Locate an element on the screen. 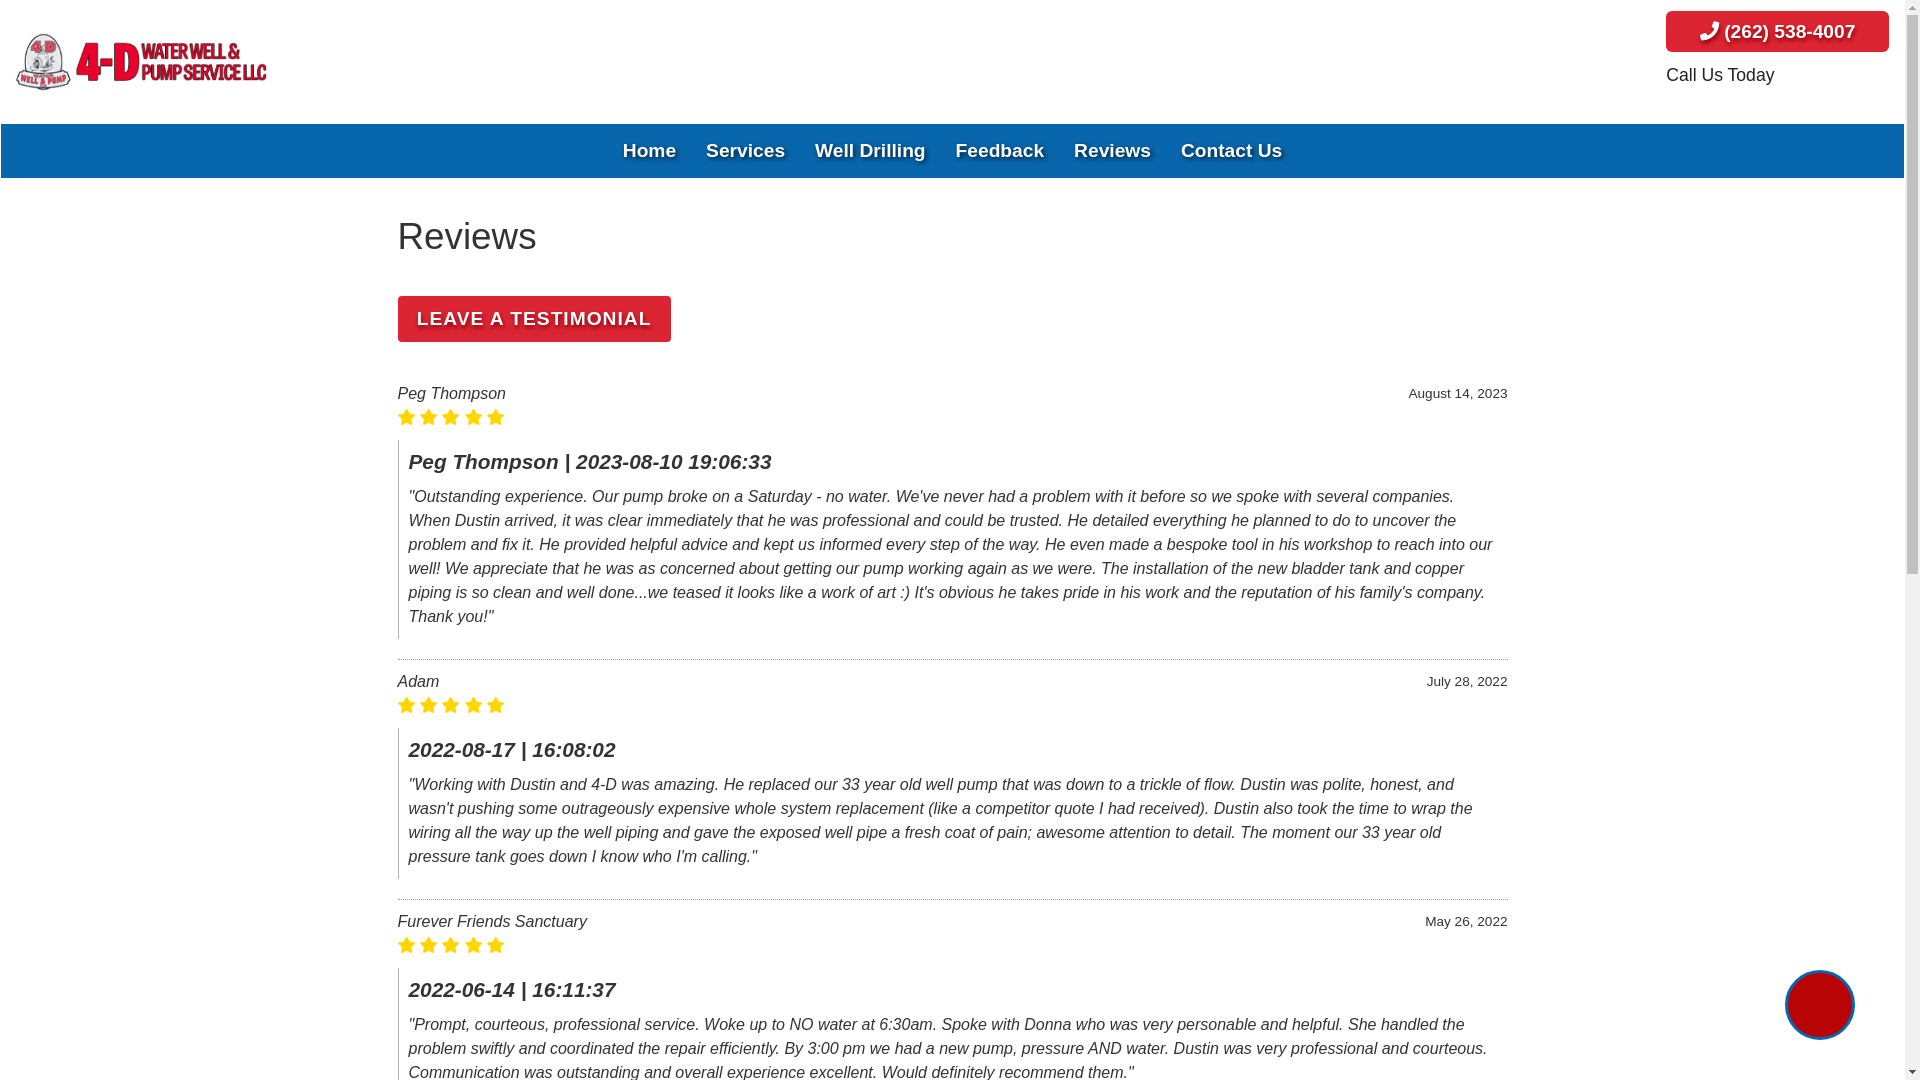 This screenshot has height=1080, width=1920. Feedback is located at coordinates (1000, 151).